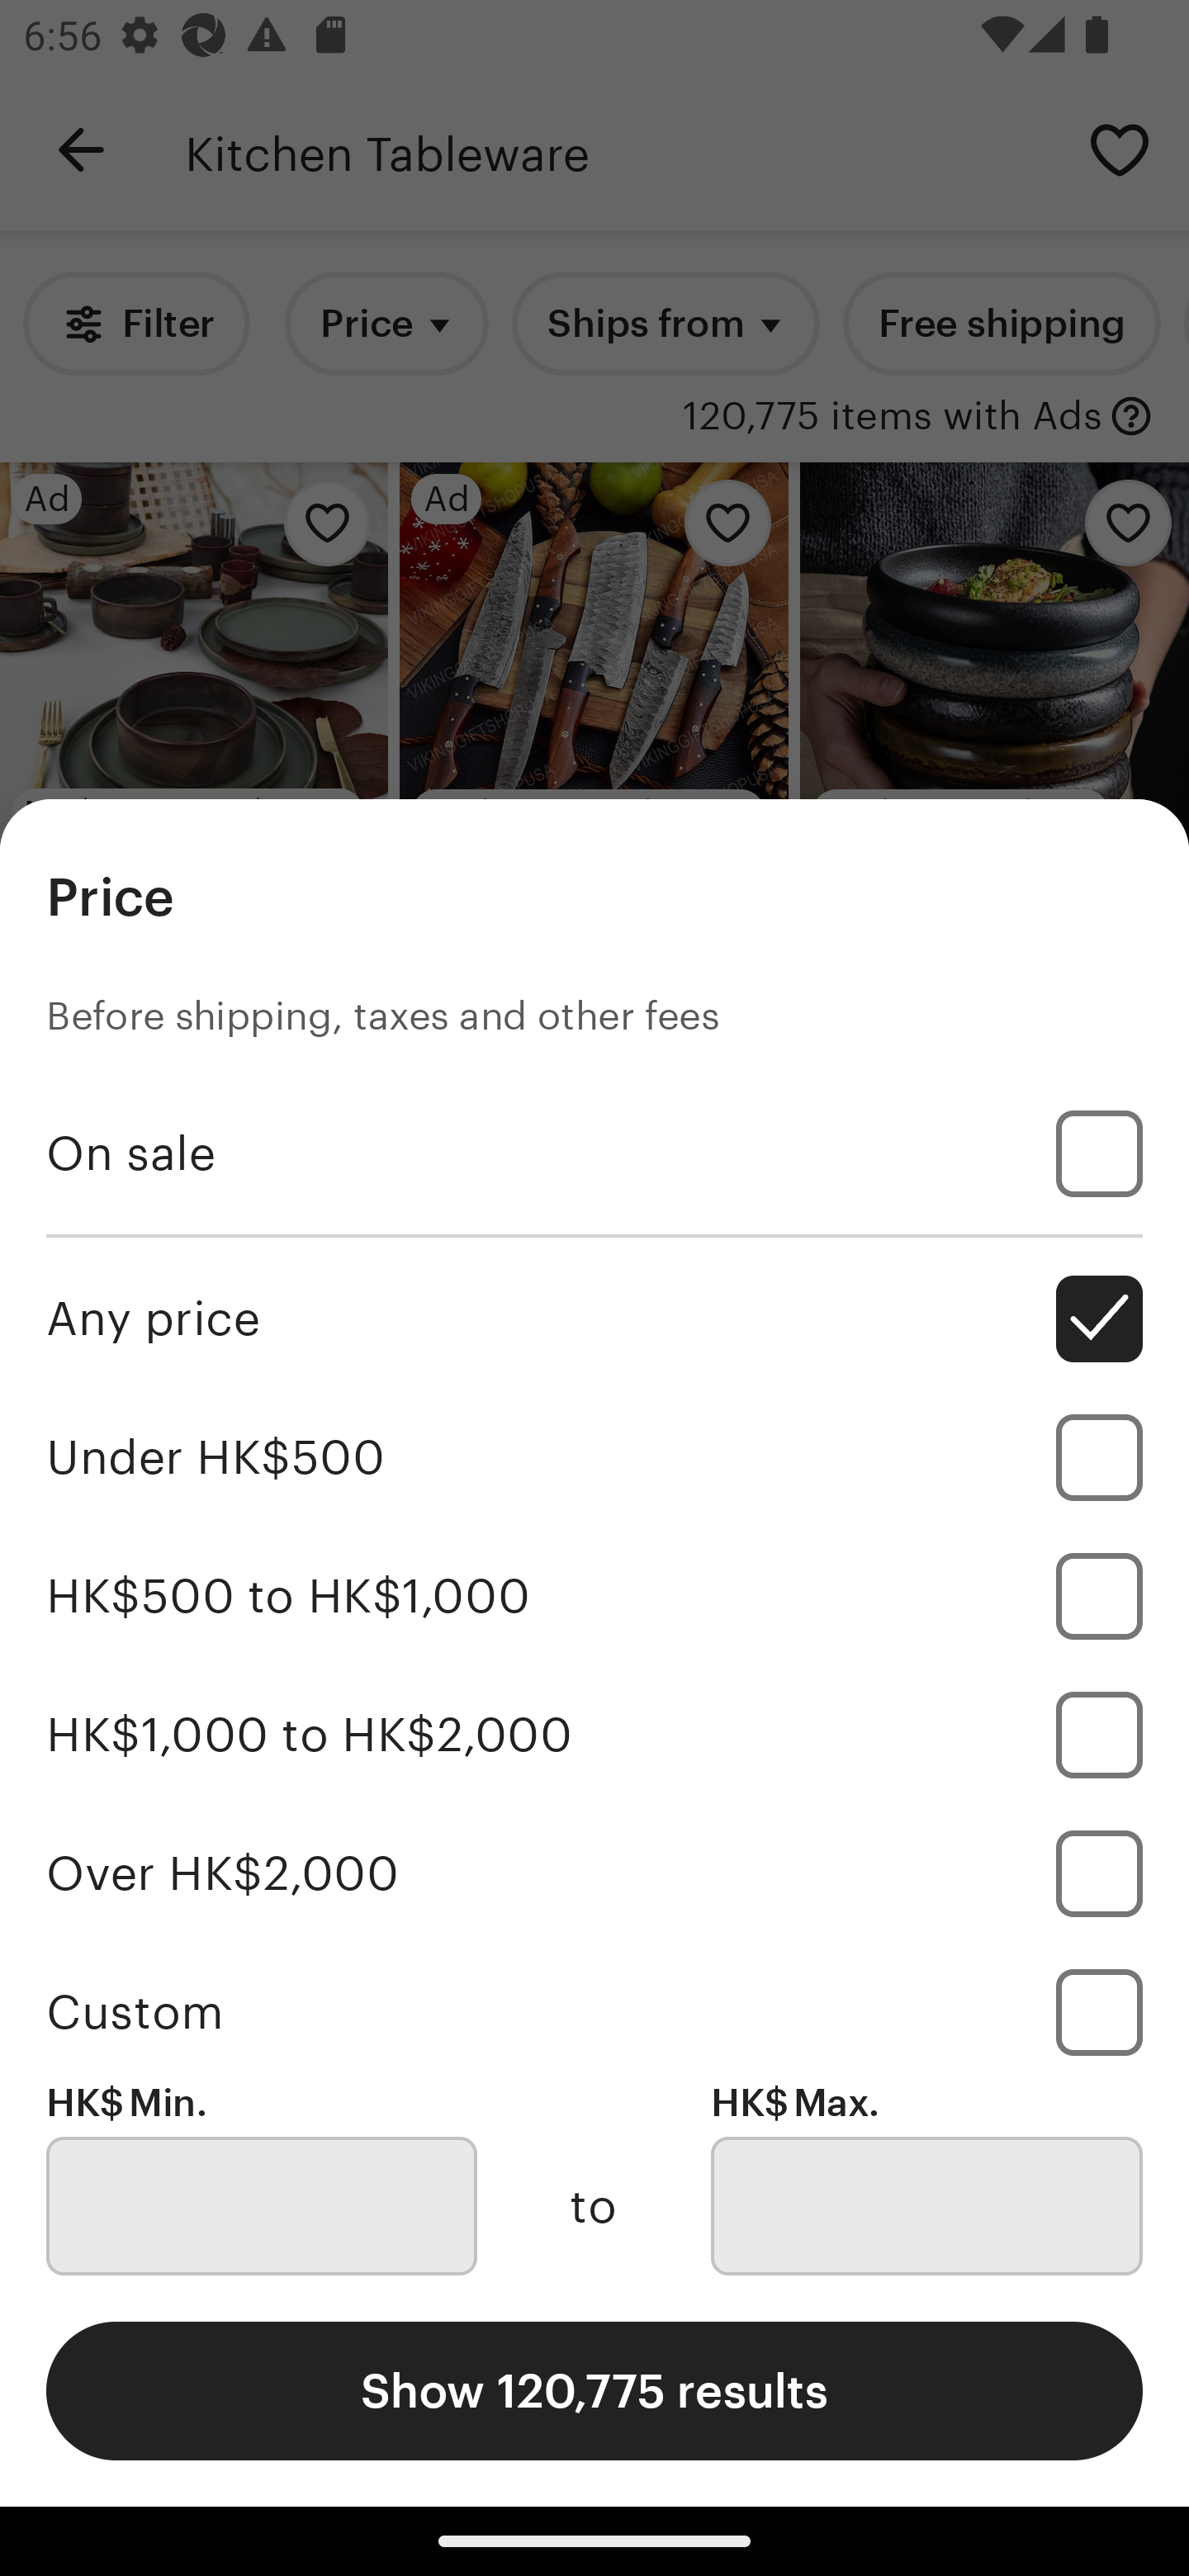 This screenshot has height=2576, width=1189. What do you see at coordinates (594, 1595) in the screenshot?
I see `HK$500 to HK$1,000` at bounding box center [594, 1595].